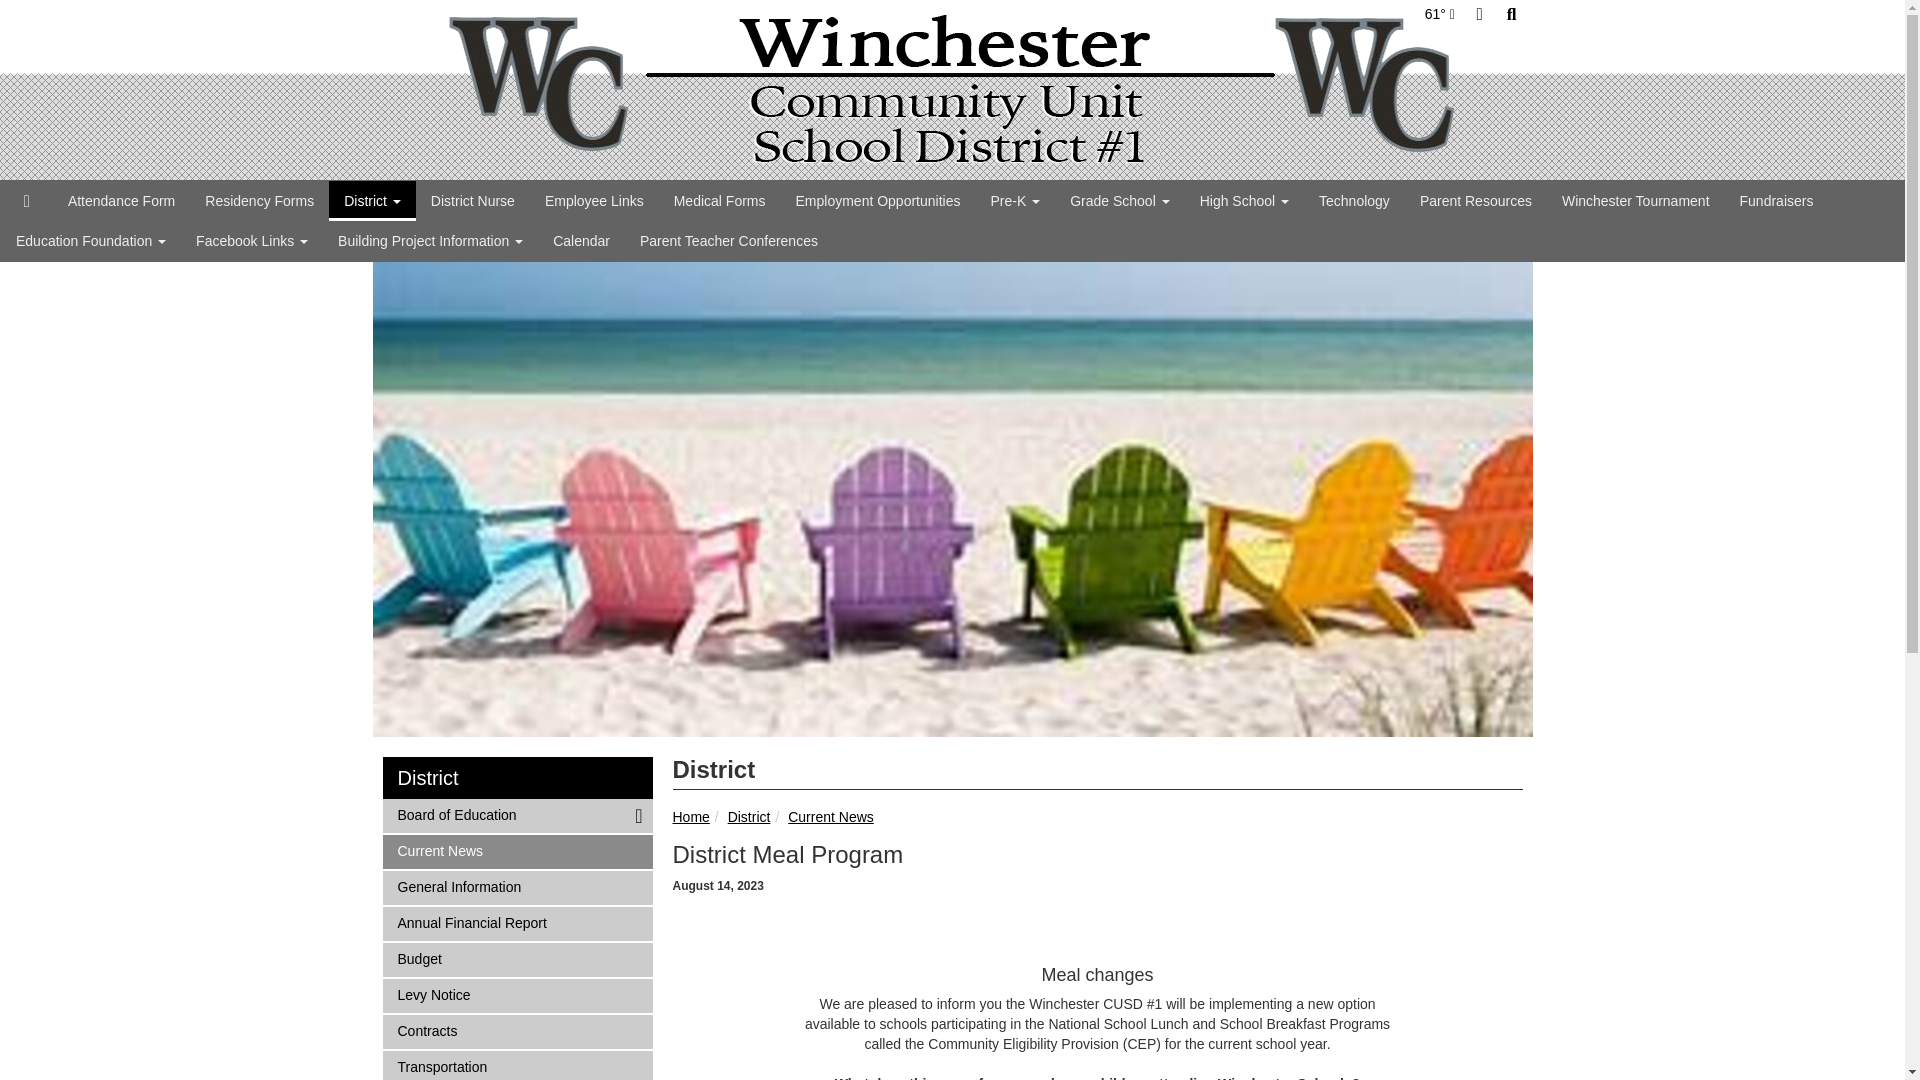  Describe the element at coordinates (594, 201) in the screenshot. I see `Employee Links` at that location.